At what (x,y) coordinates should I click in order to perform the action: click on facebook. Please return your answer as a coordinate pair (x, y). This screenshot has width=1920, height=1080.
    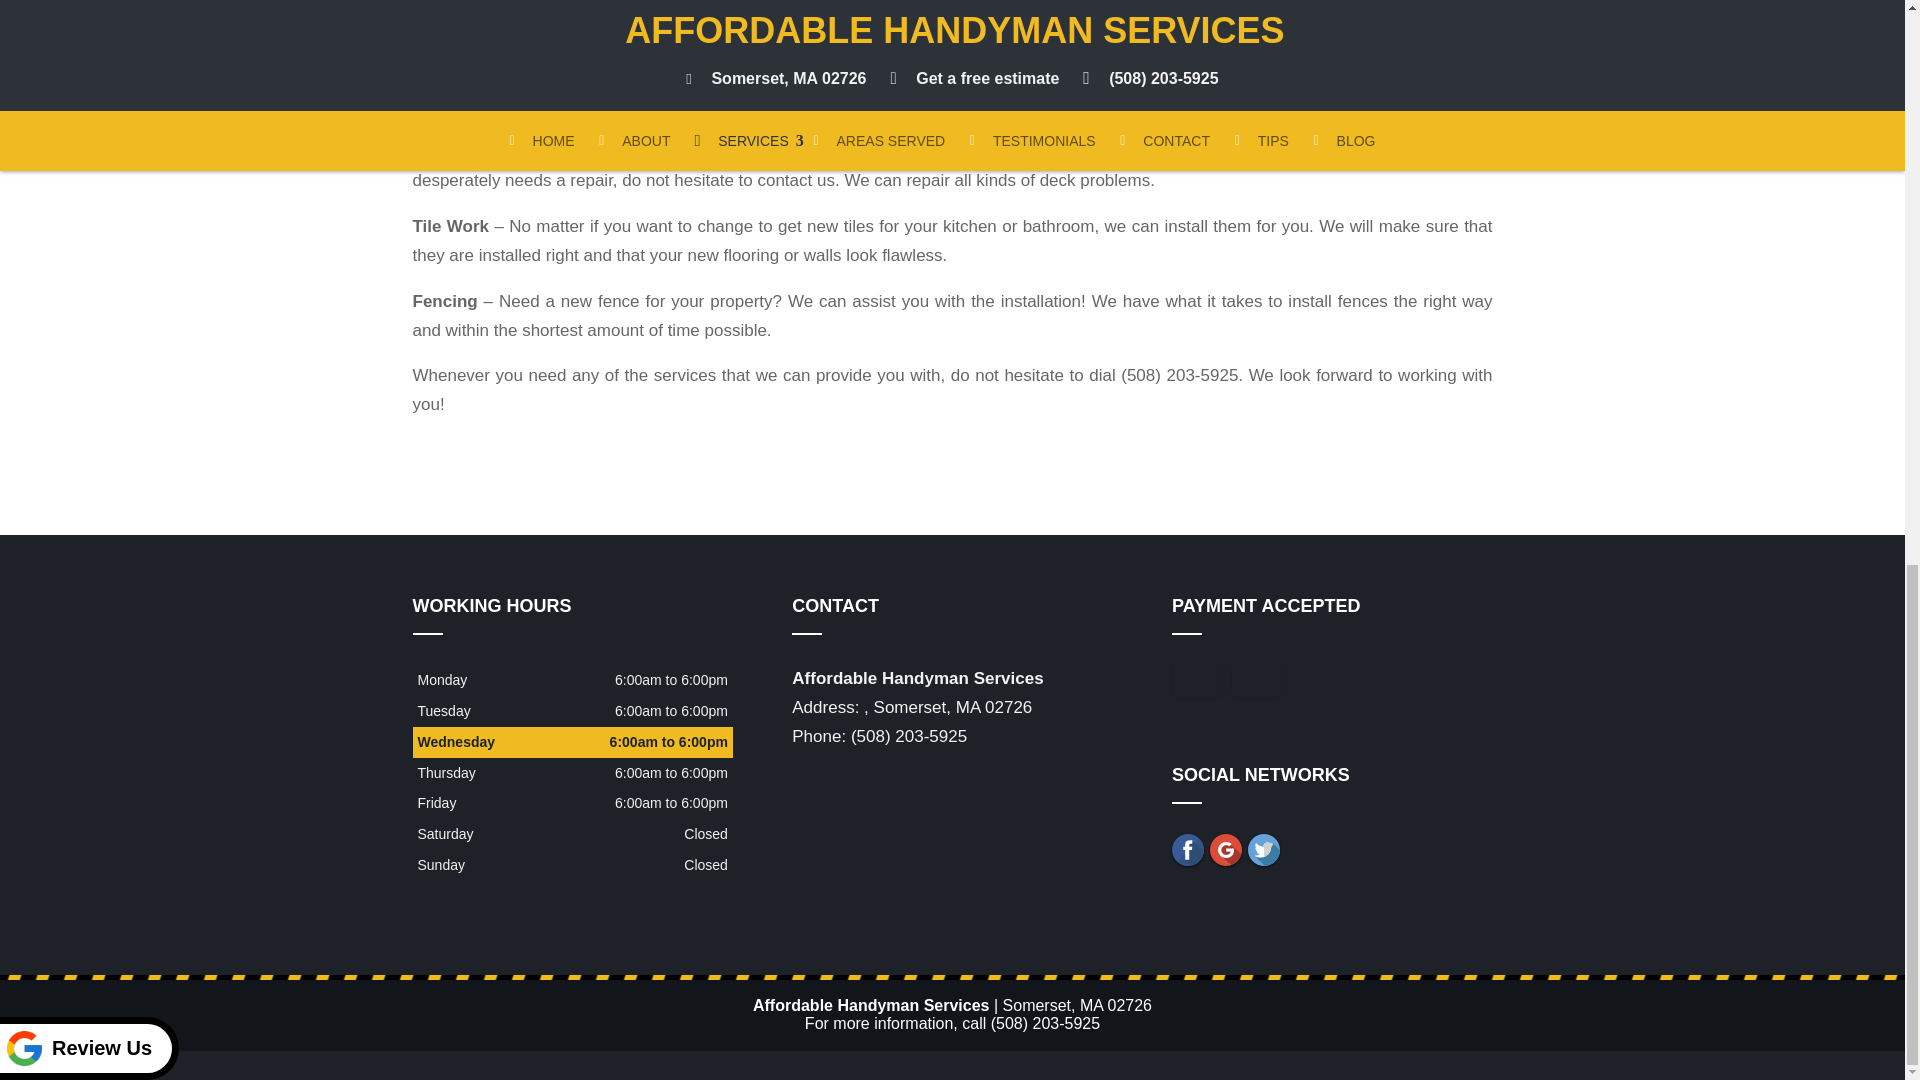
    Looking at the image, I should click on (1187, 850).